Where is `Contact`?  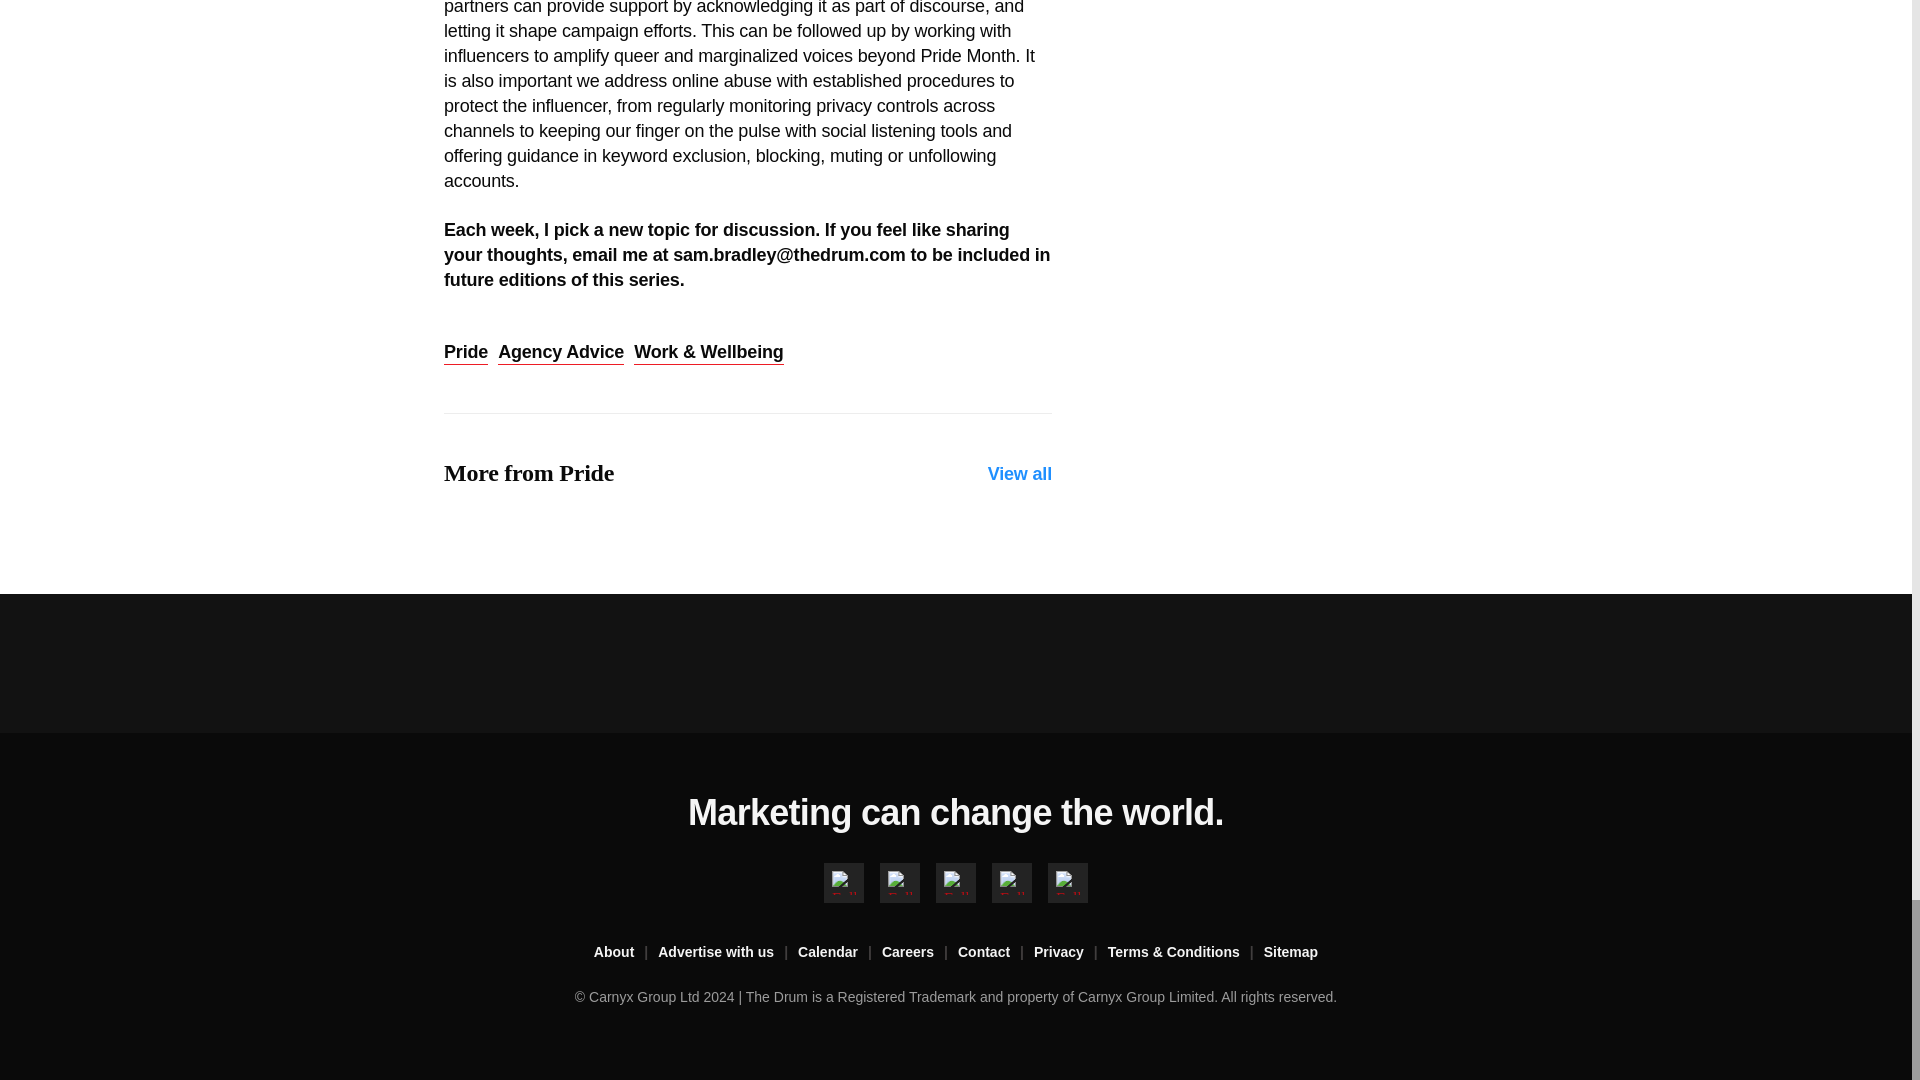 Contact is located at coordinates (996, 952).